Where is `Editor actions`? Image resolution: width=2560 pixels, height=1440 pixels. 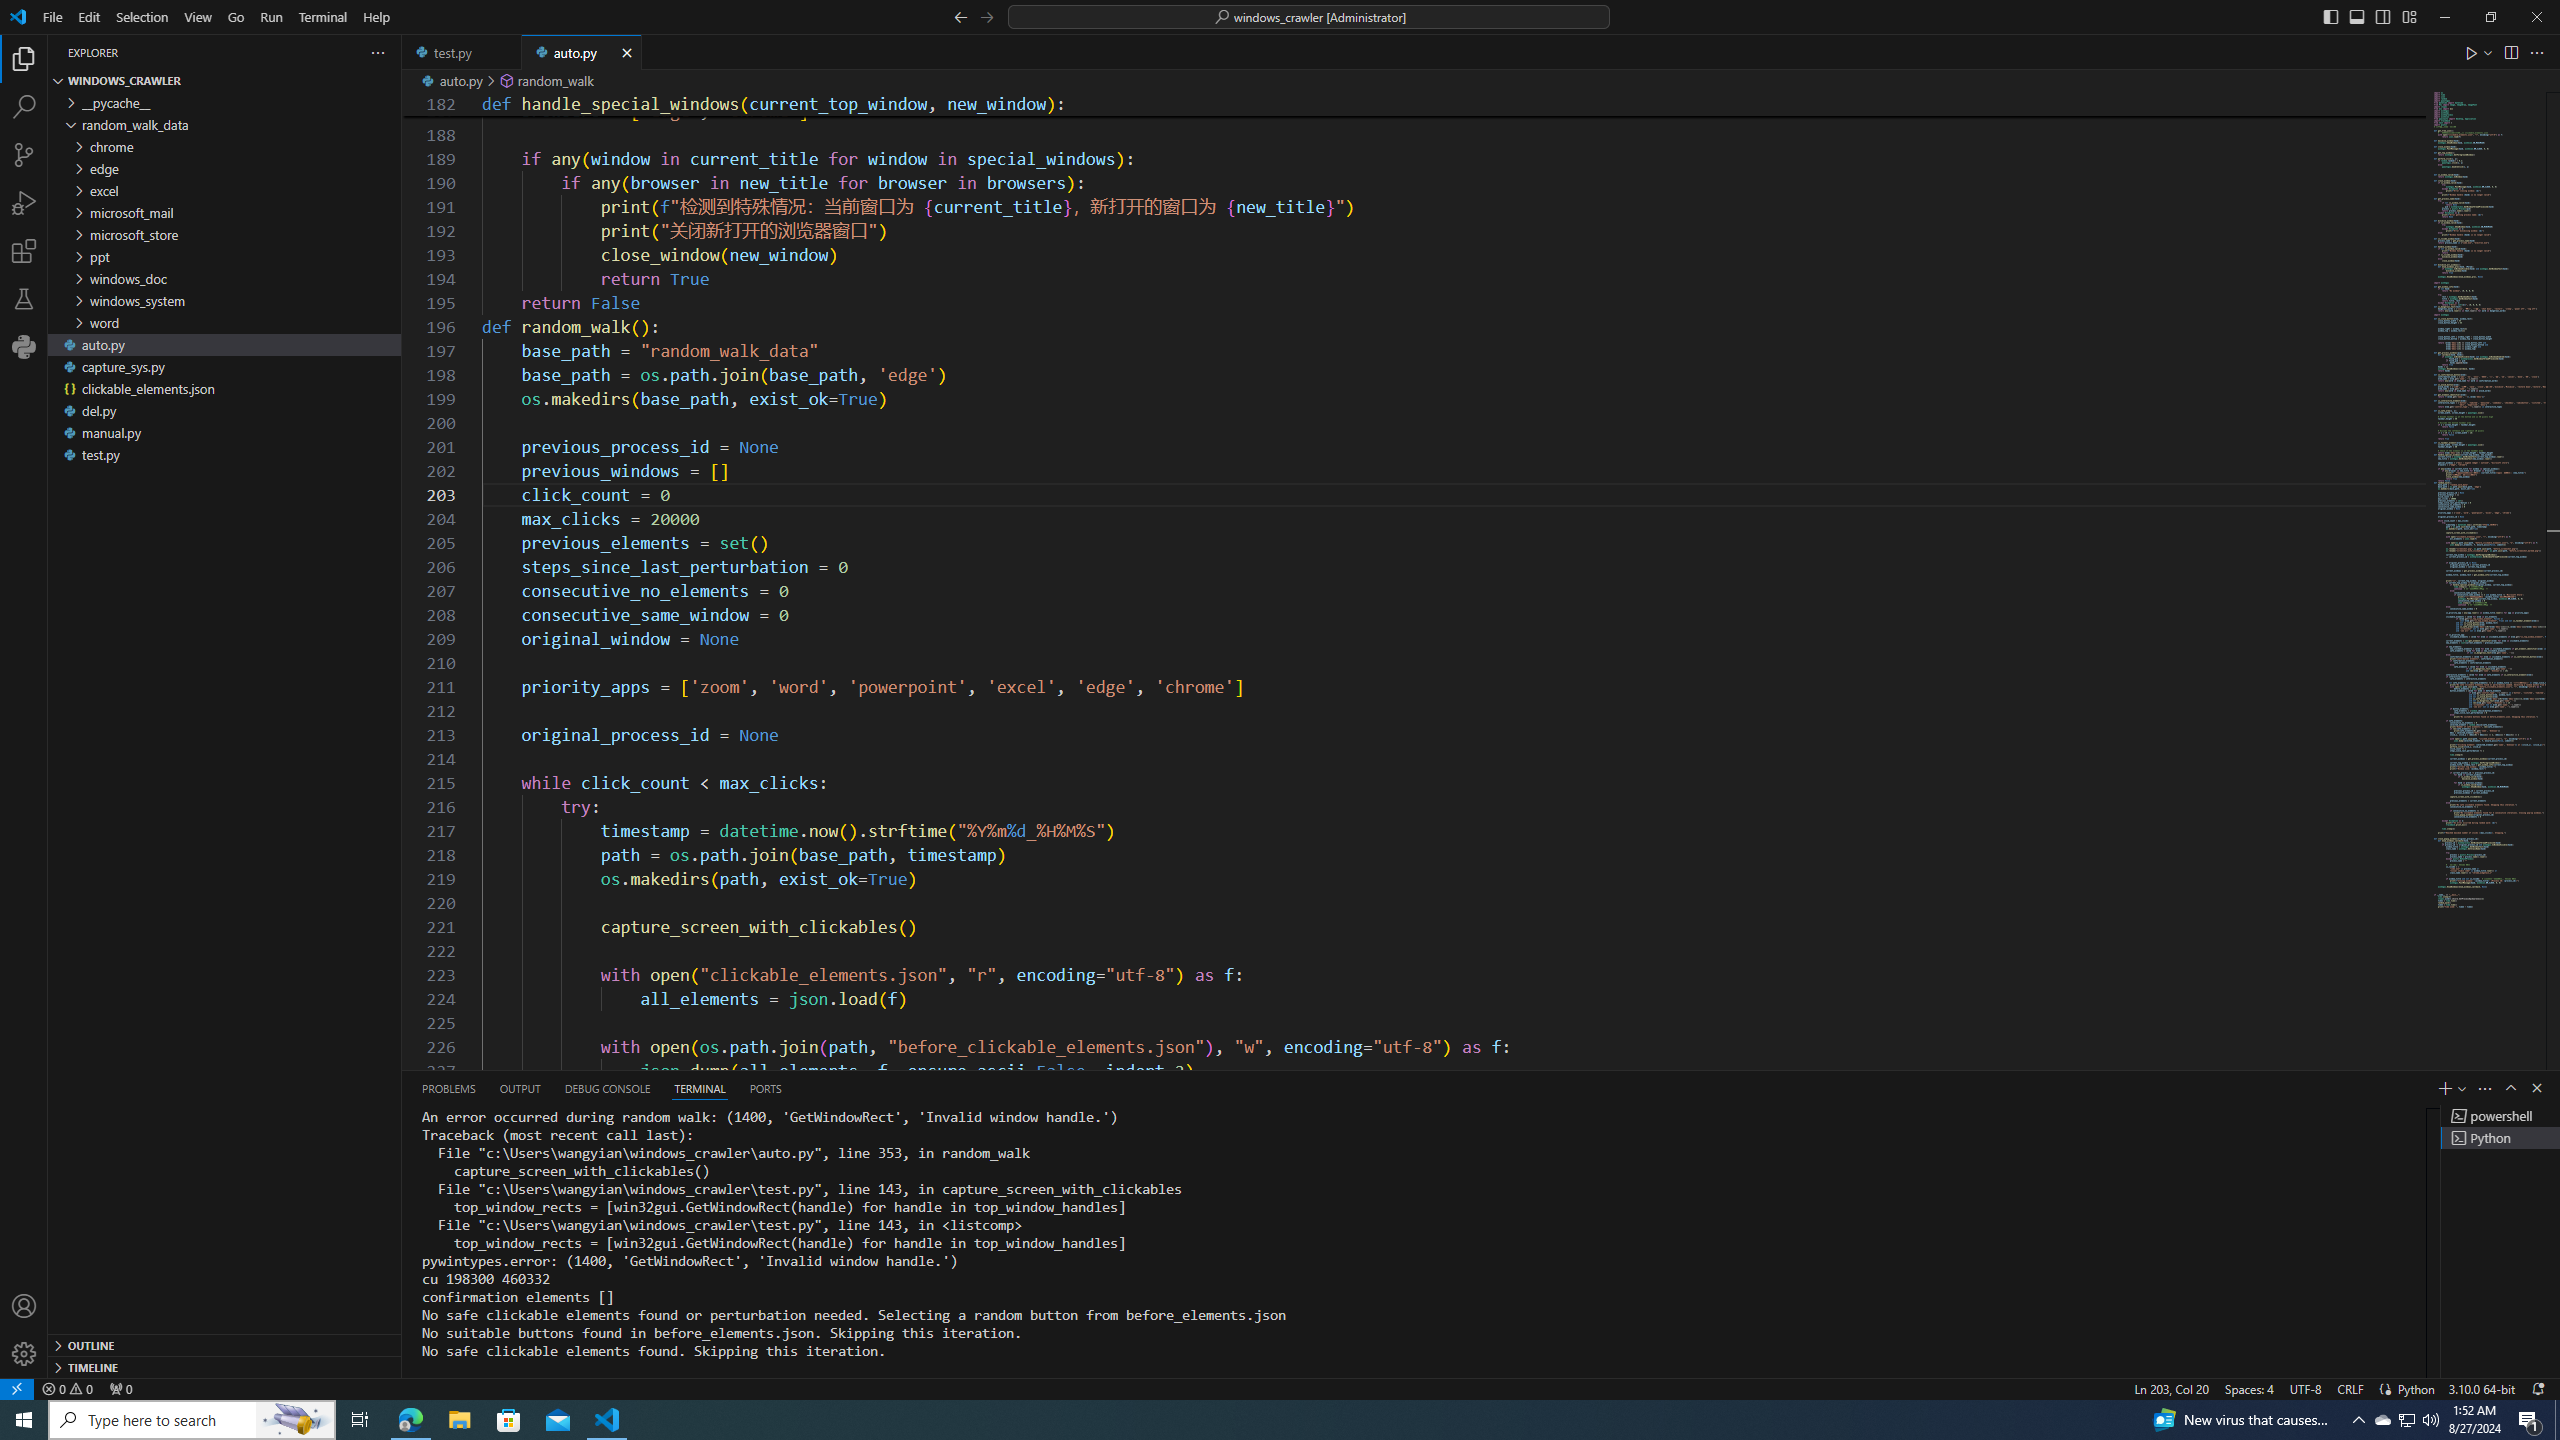 Editor actions is located at coordinates (2506, 52).